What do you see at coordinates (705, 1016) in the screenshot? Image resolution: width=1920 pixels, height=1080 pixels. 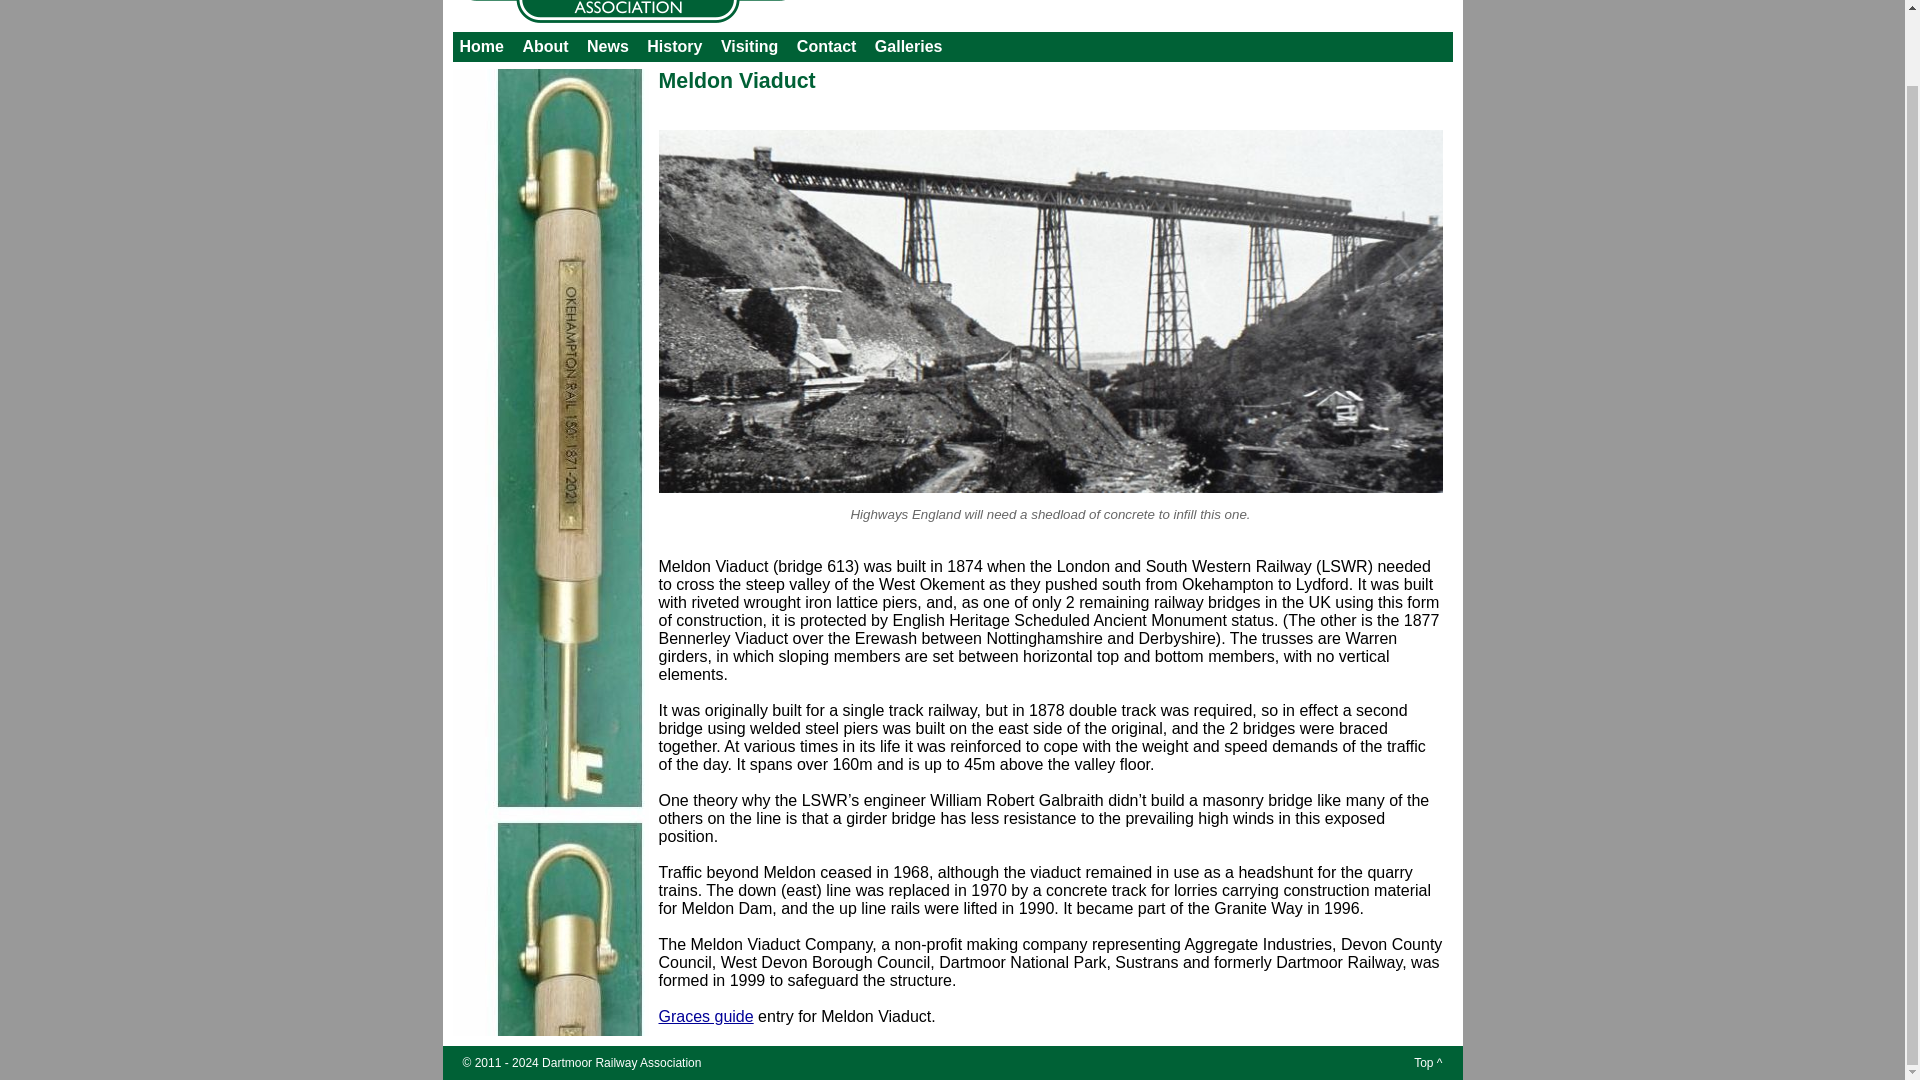 I see `Graces guide` at bounding box center [705, 1016].